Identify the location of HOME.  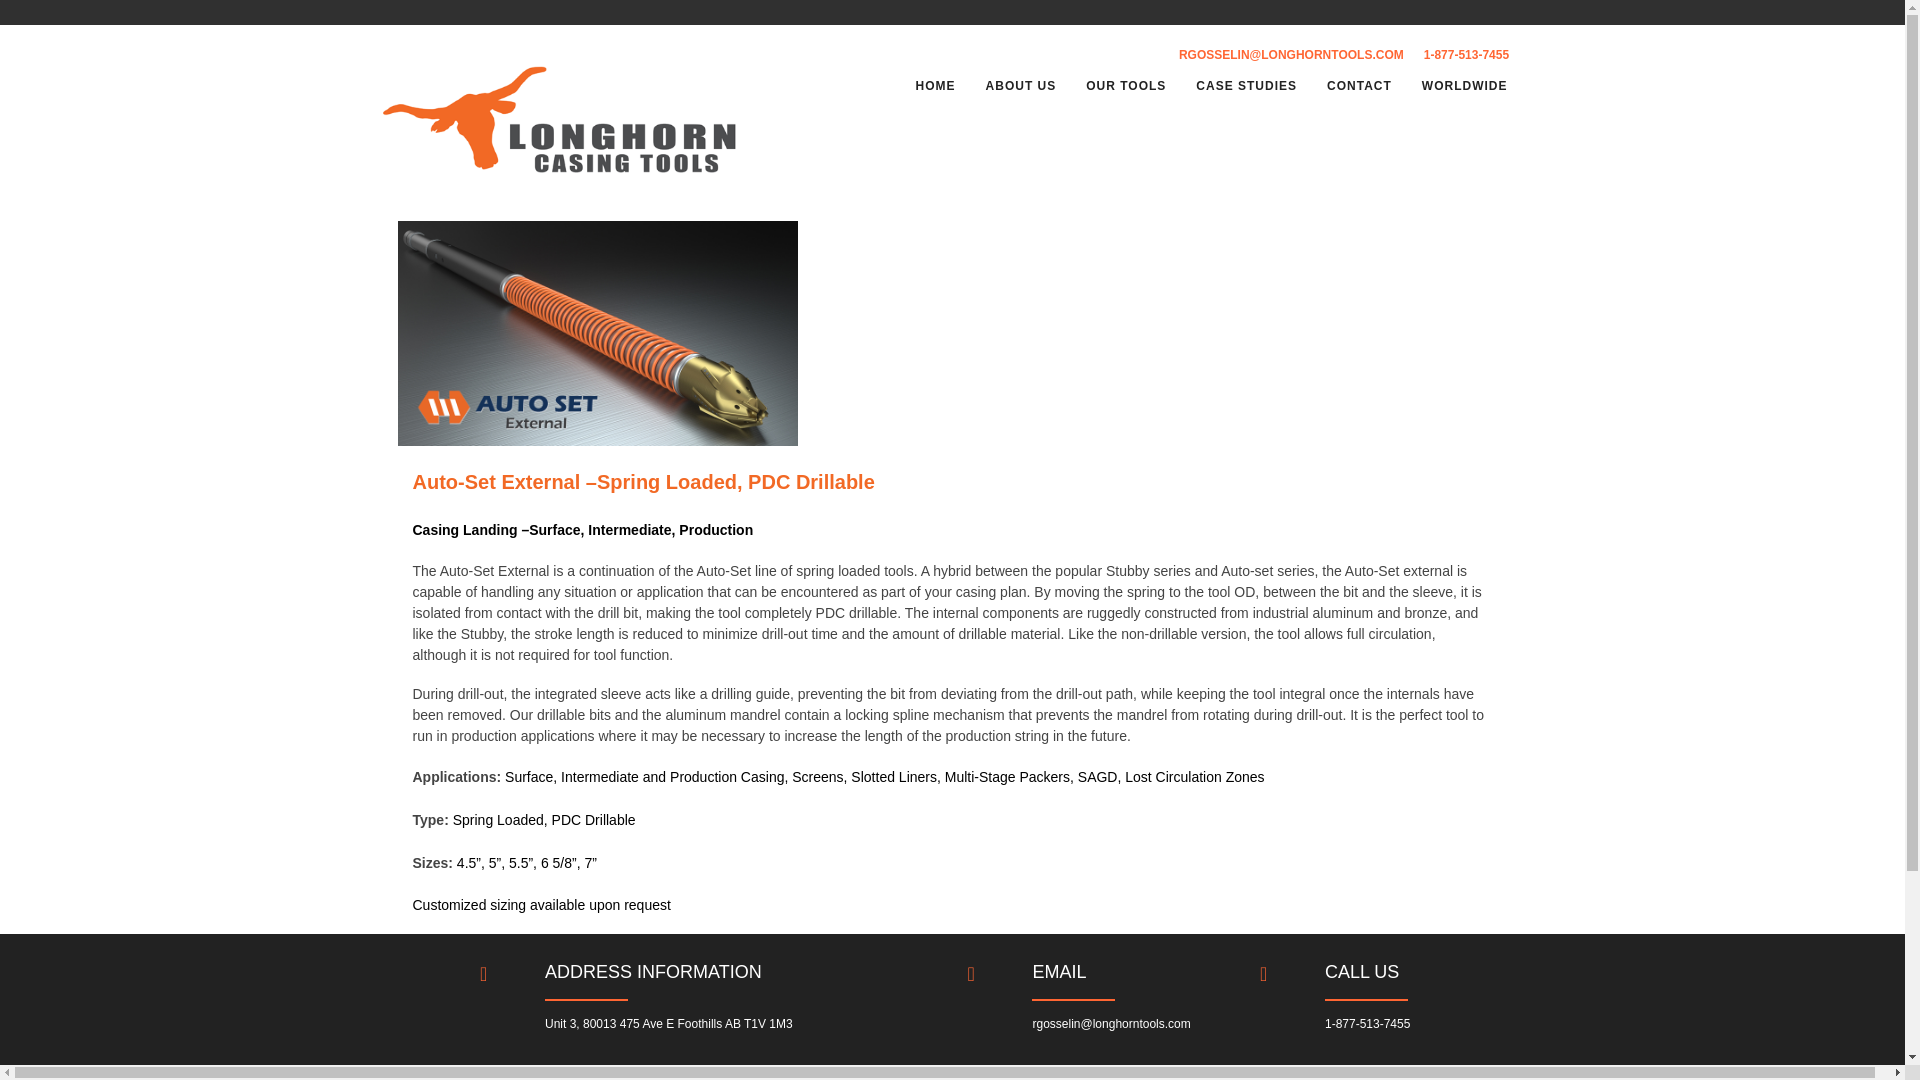
(936, 86).